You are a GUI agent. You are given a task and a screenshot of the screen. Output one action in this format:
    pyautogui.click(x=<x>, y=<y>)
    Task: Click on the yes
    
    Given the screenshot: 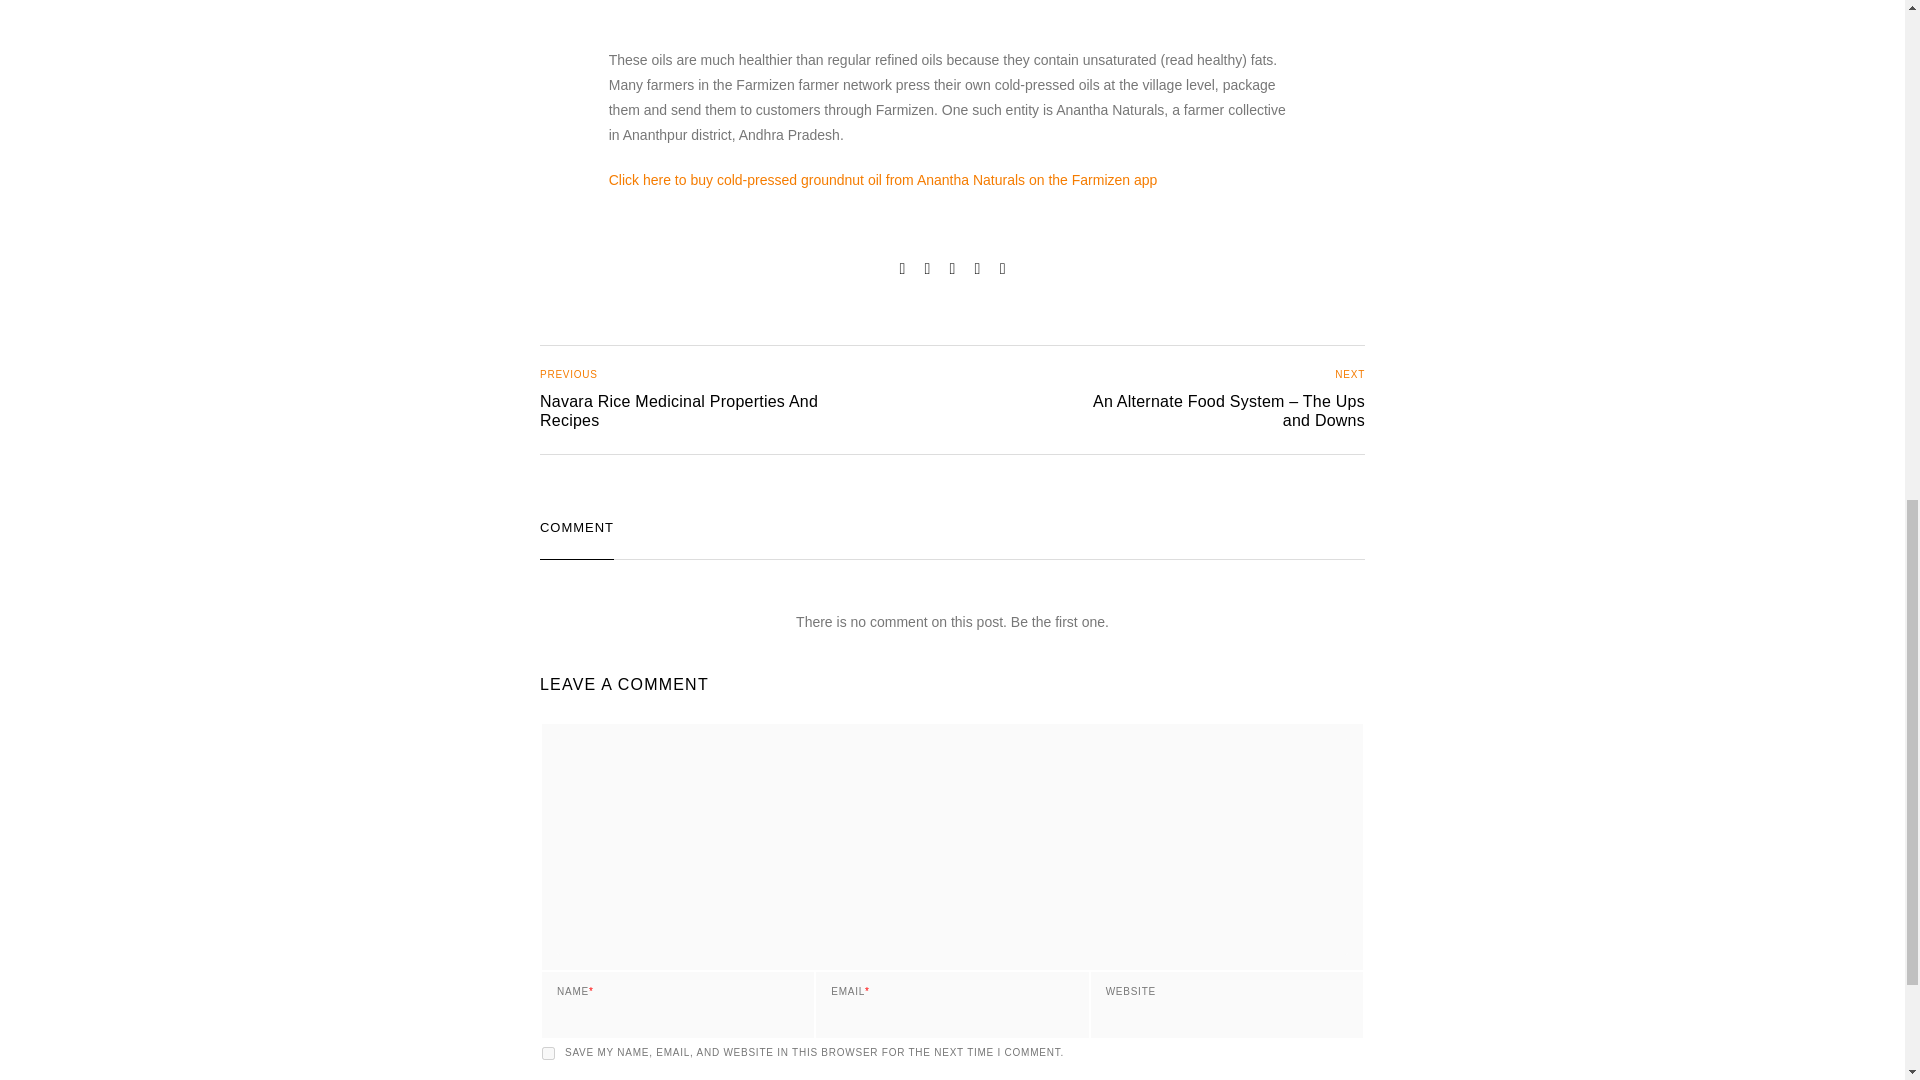 What is the action you would take?
    pyautogui.click(x=660, y=400)
    